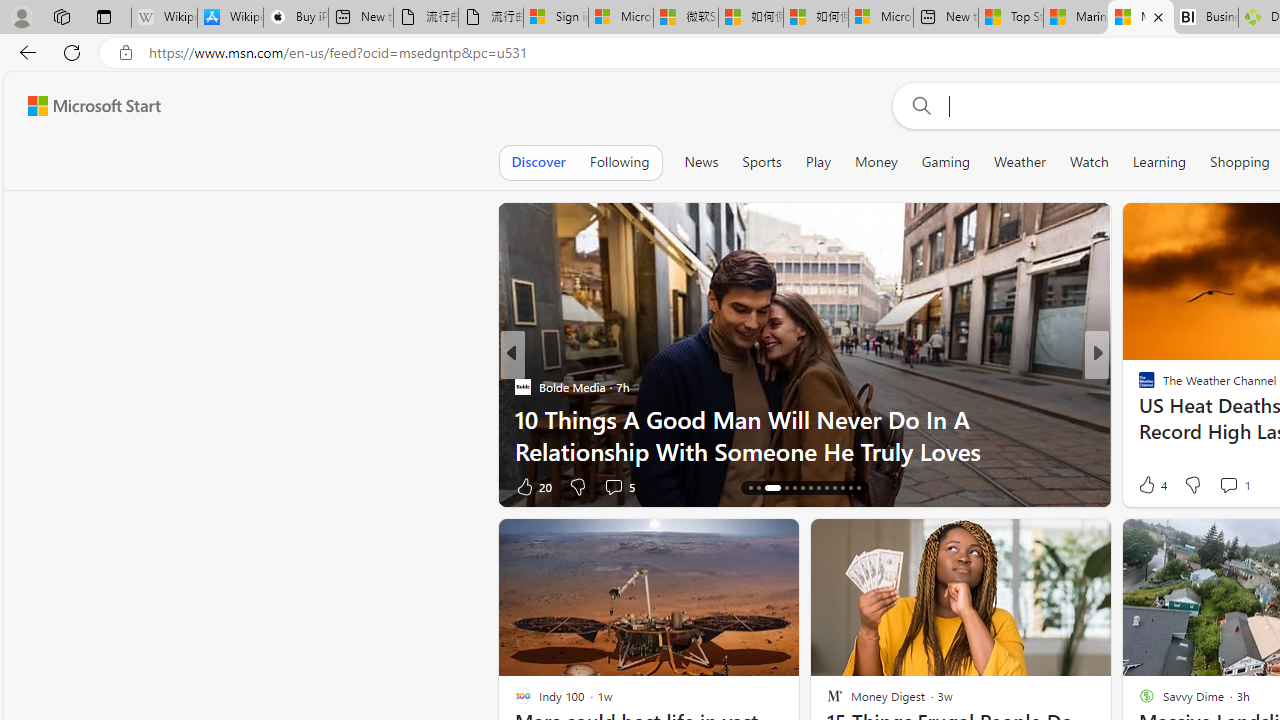 Image resolution: width=1280 pixels, height=720 pixels. What do you see at coordinates (1244, 486) in the screenshot?
I see `View comments 53 Comment` at bounding box center [1244, 486].